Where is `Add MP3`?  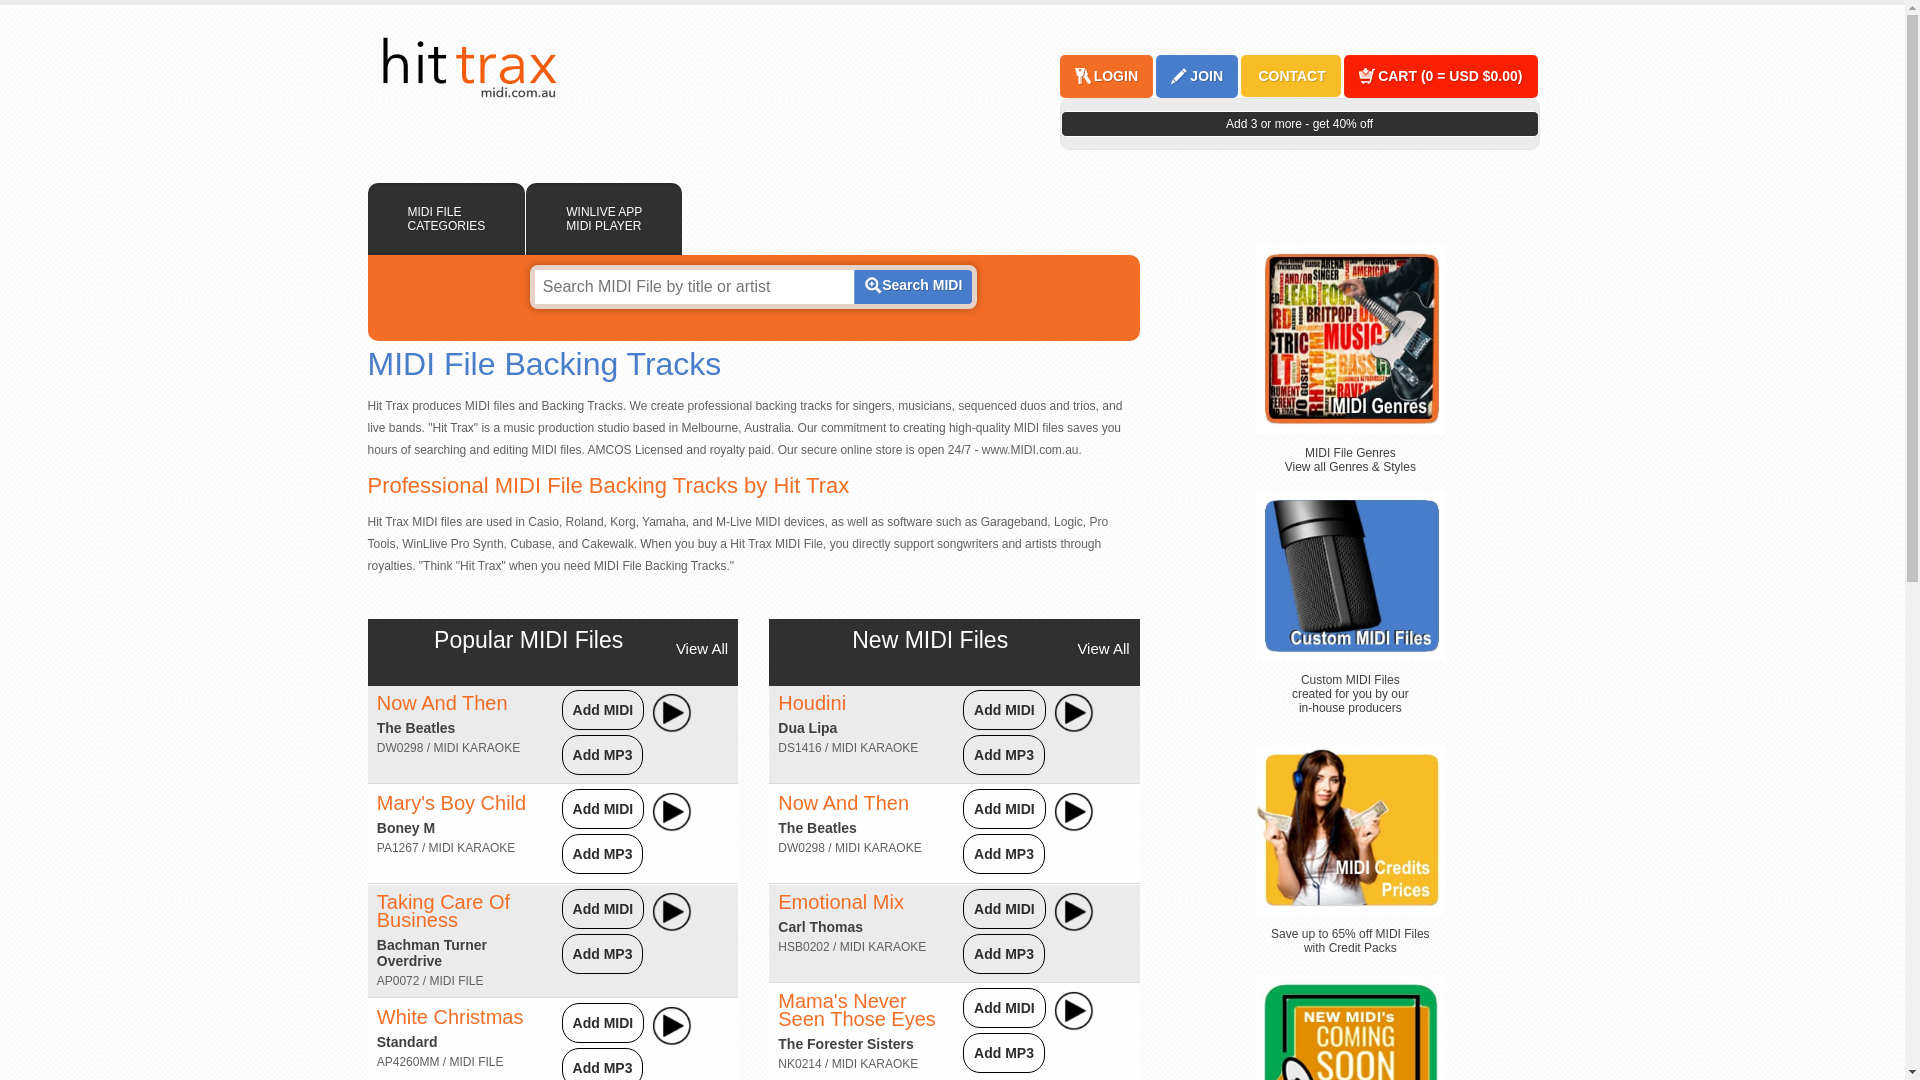 Add MP3 is located at coordinates (603, 755).